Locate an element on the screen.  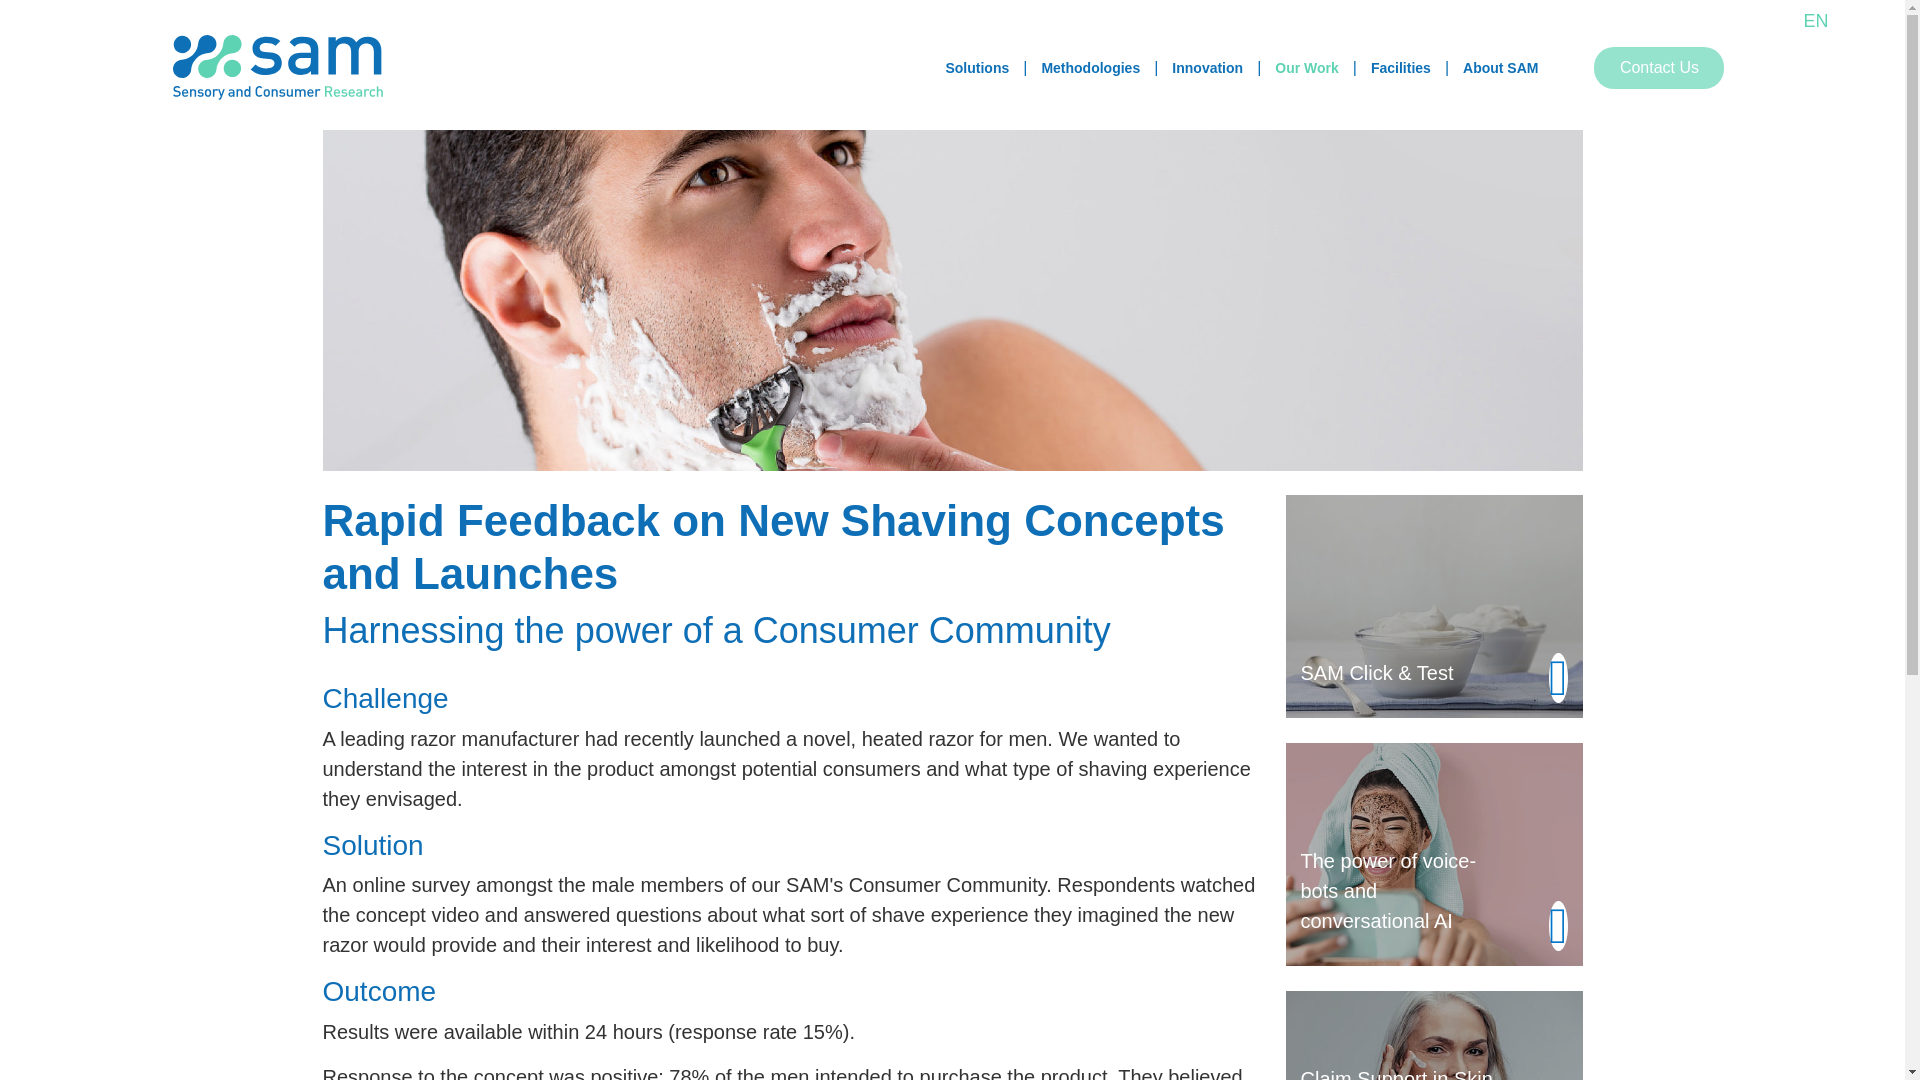
Facilities is located at coordinates (1401, 68).